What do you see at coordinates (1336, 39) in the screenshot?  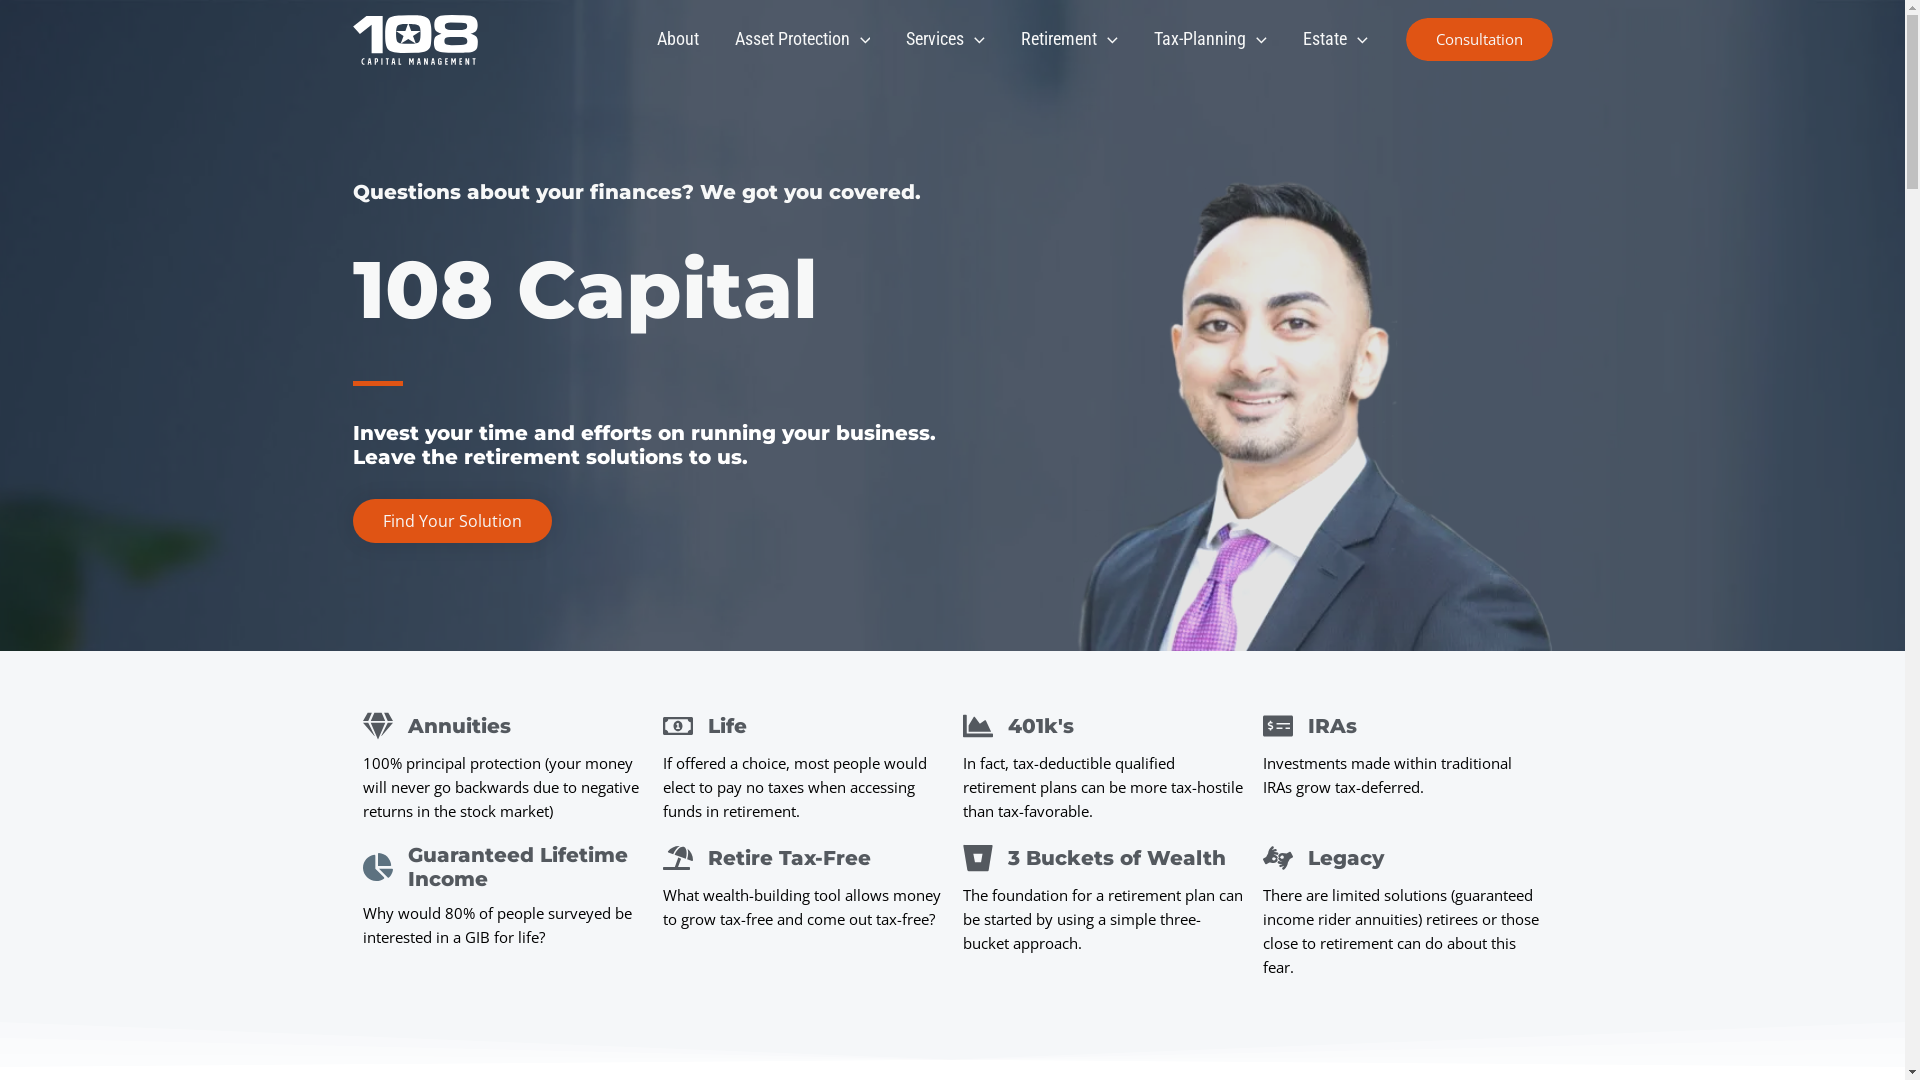 I see `Estate` at bounding box center [1336, 39].